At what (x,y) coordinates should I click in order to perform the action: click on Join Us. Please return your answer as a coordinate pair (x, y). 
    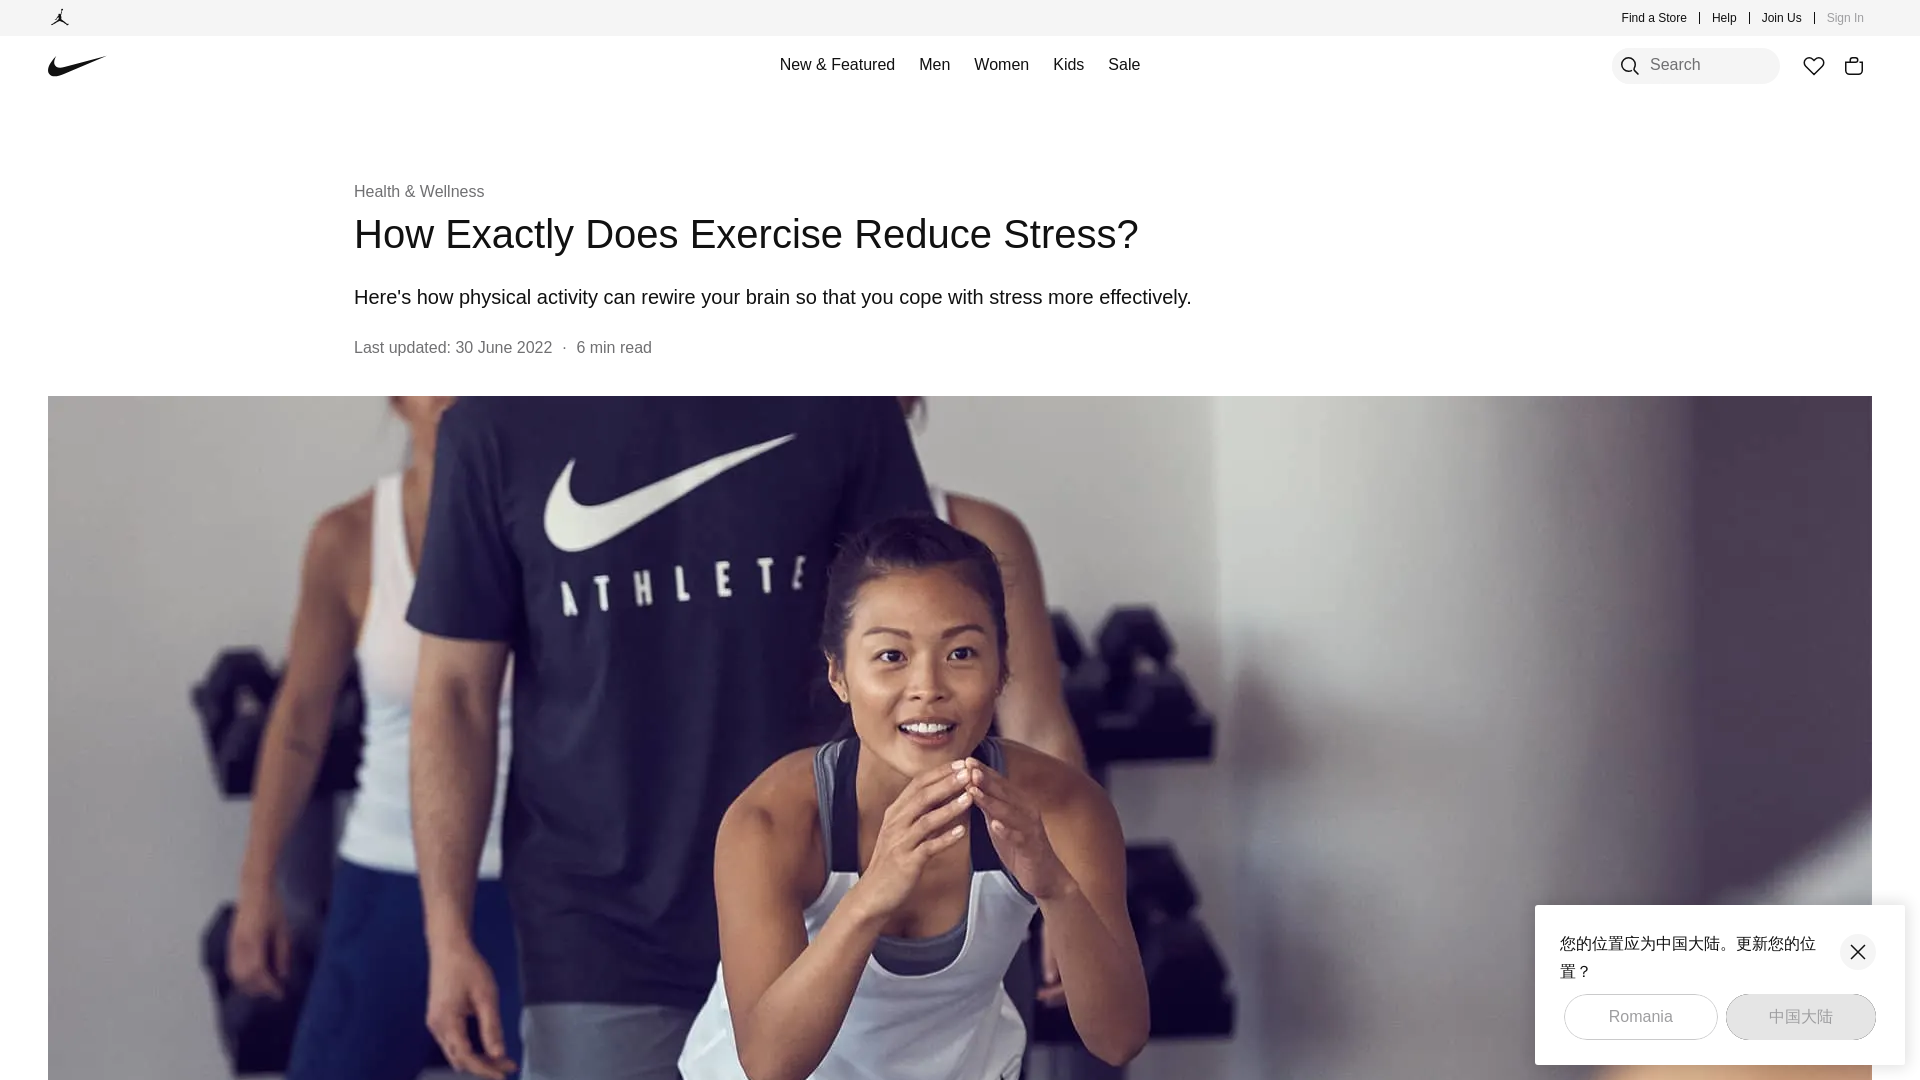
    Looking at the image, I should click on (1782, 18).